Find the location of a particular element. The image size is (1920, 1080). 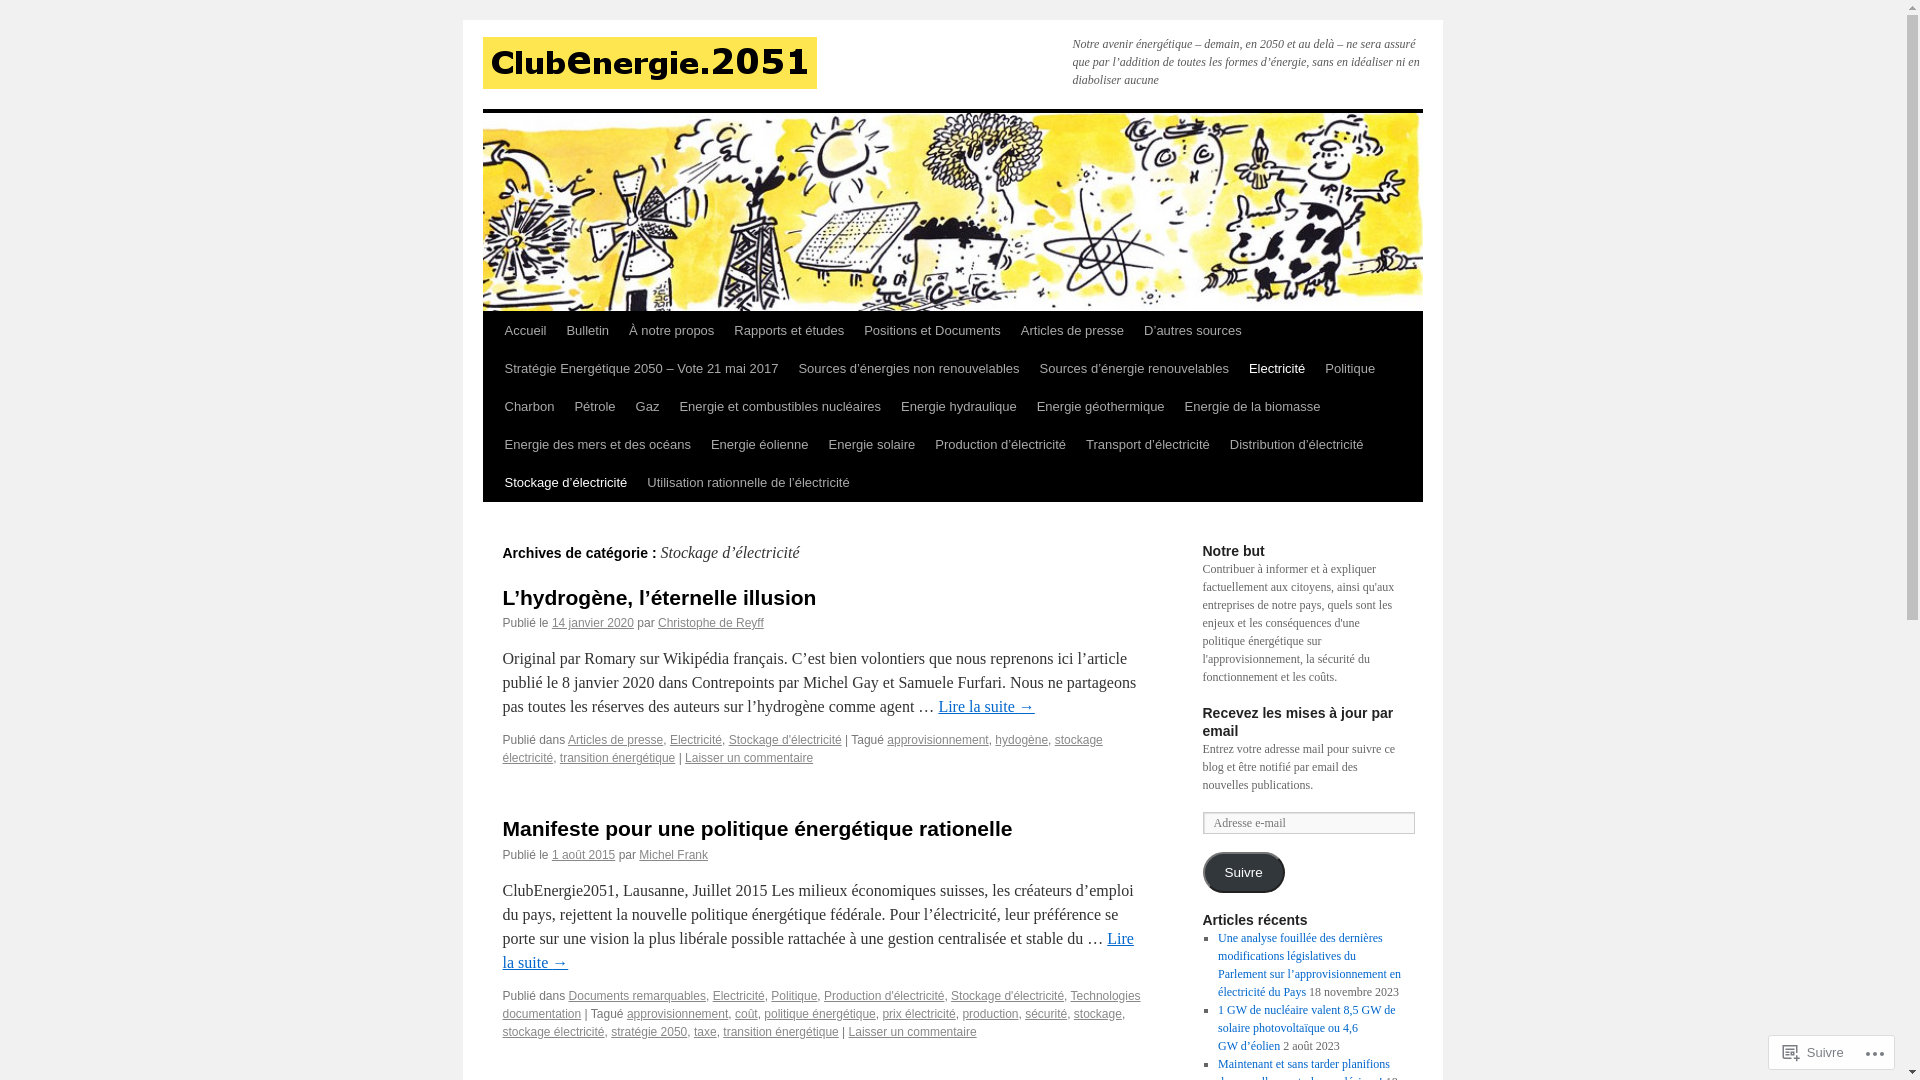

Suivre is located at coordinates (1243, 872).